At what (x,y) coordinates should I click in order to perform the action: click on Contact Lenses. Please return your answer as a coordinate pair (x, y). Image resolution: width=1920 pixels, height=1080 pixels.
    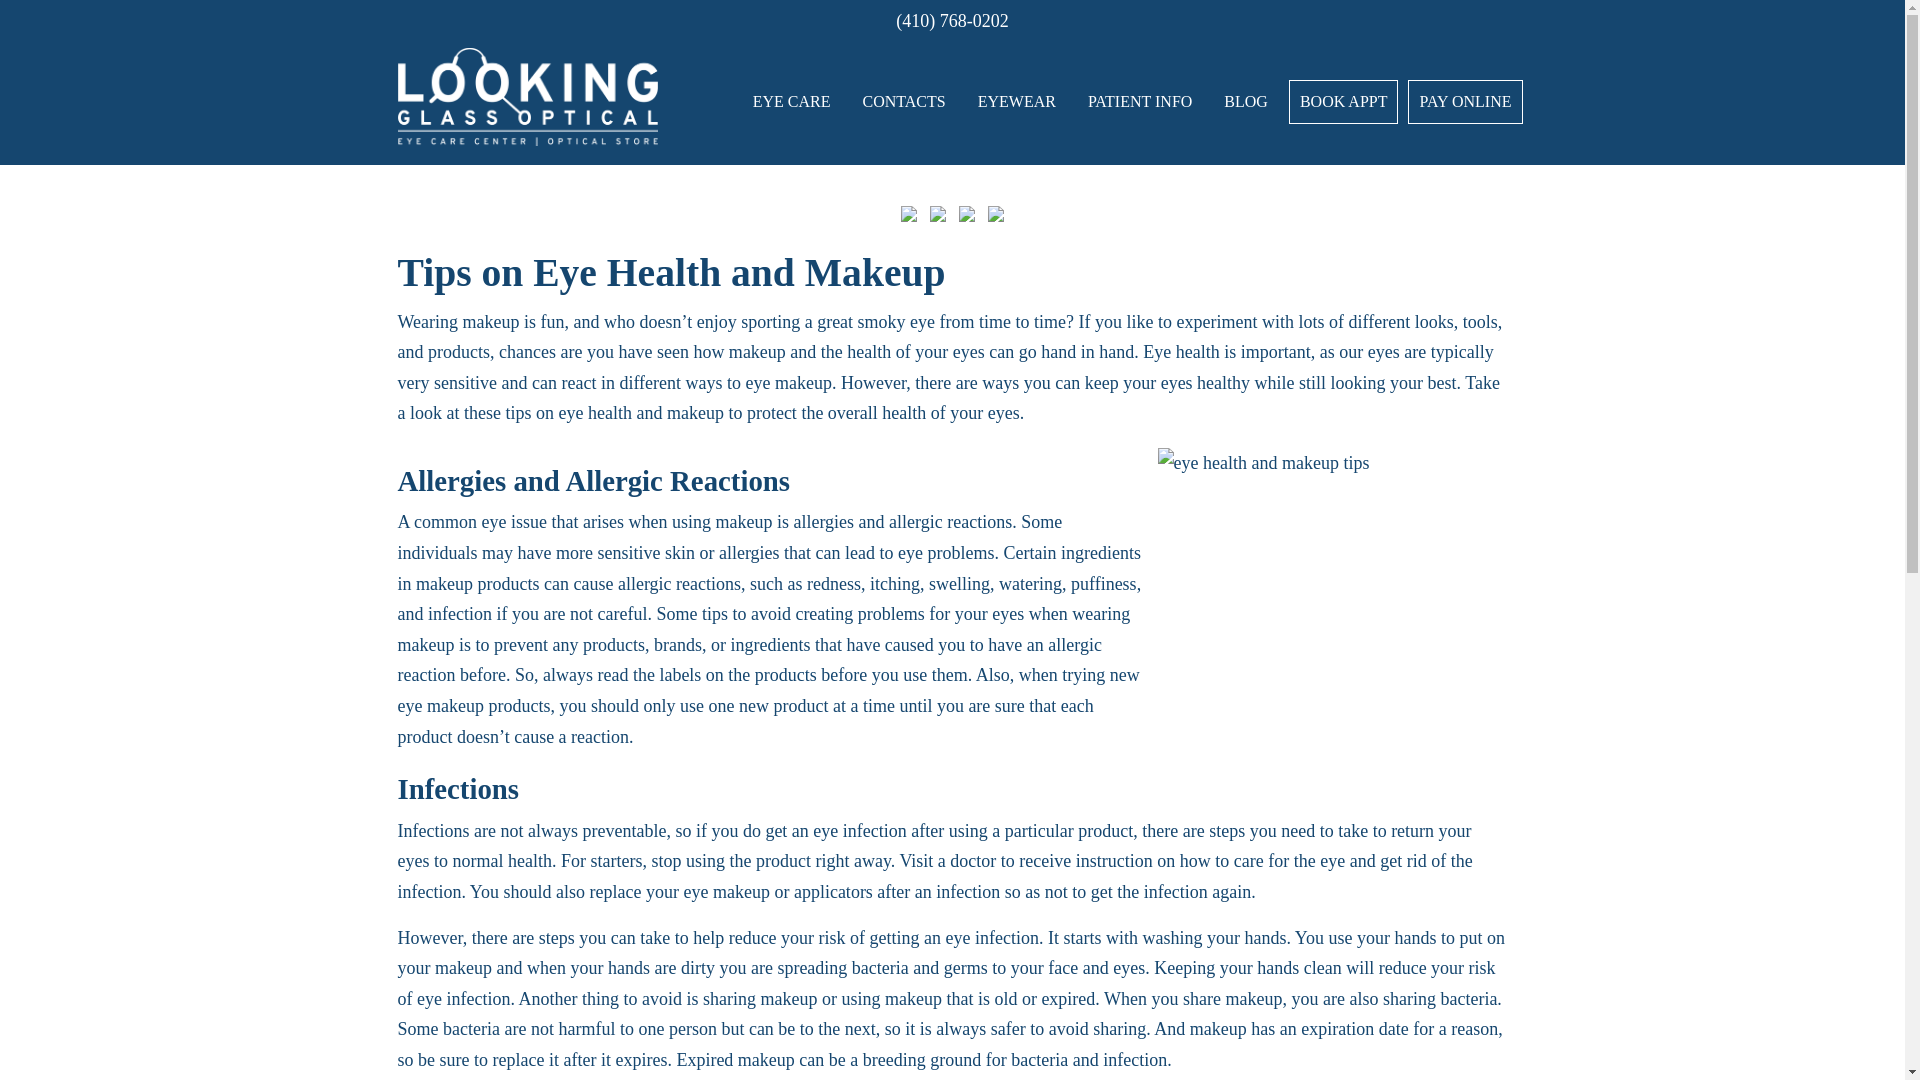
    Looking at the image, I should click on (904, 102).